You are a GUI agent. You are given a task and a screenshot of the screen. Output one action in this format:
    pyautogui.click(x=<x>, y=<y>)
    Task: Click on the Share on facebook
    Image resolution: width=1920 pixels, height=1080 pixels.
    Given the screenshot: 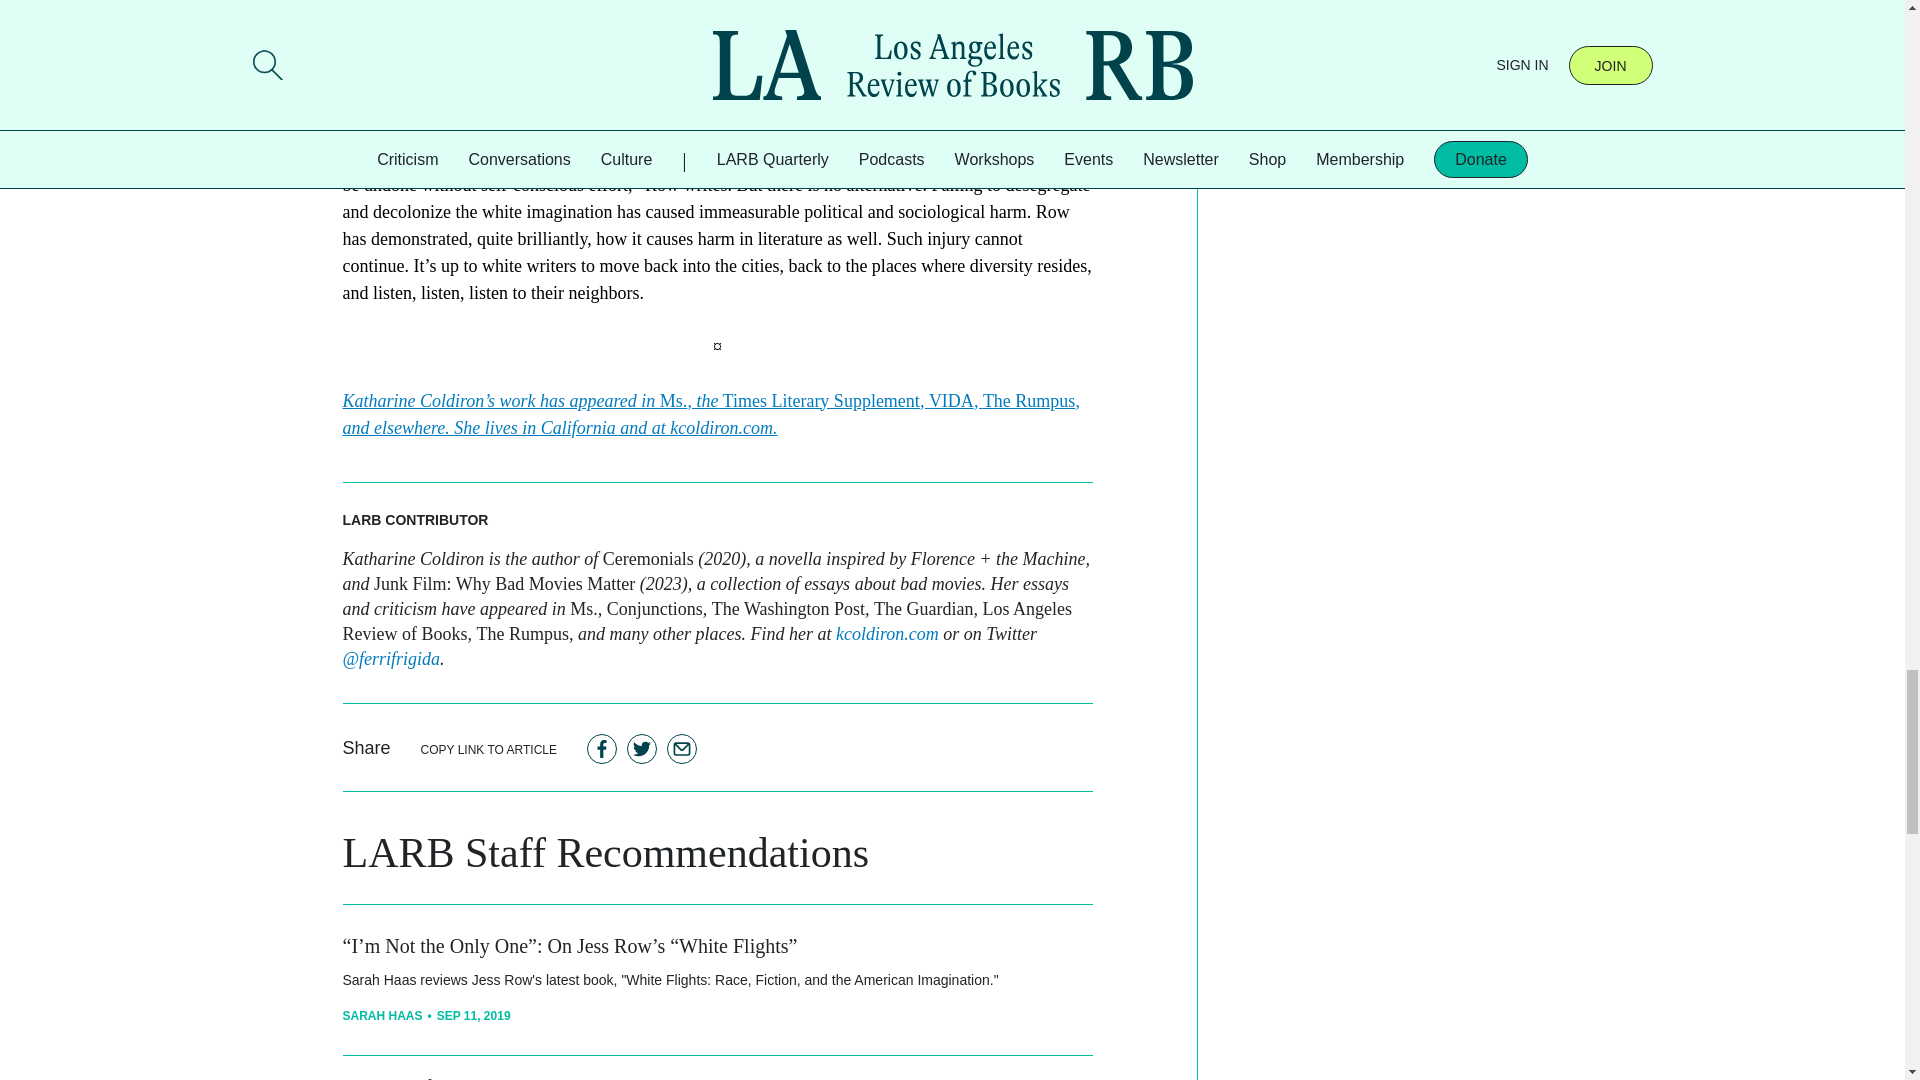 What is the action you would take?
    pyautogui.click(x=602, y=748)
    